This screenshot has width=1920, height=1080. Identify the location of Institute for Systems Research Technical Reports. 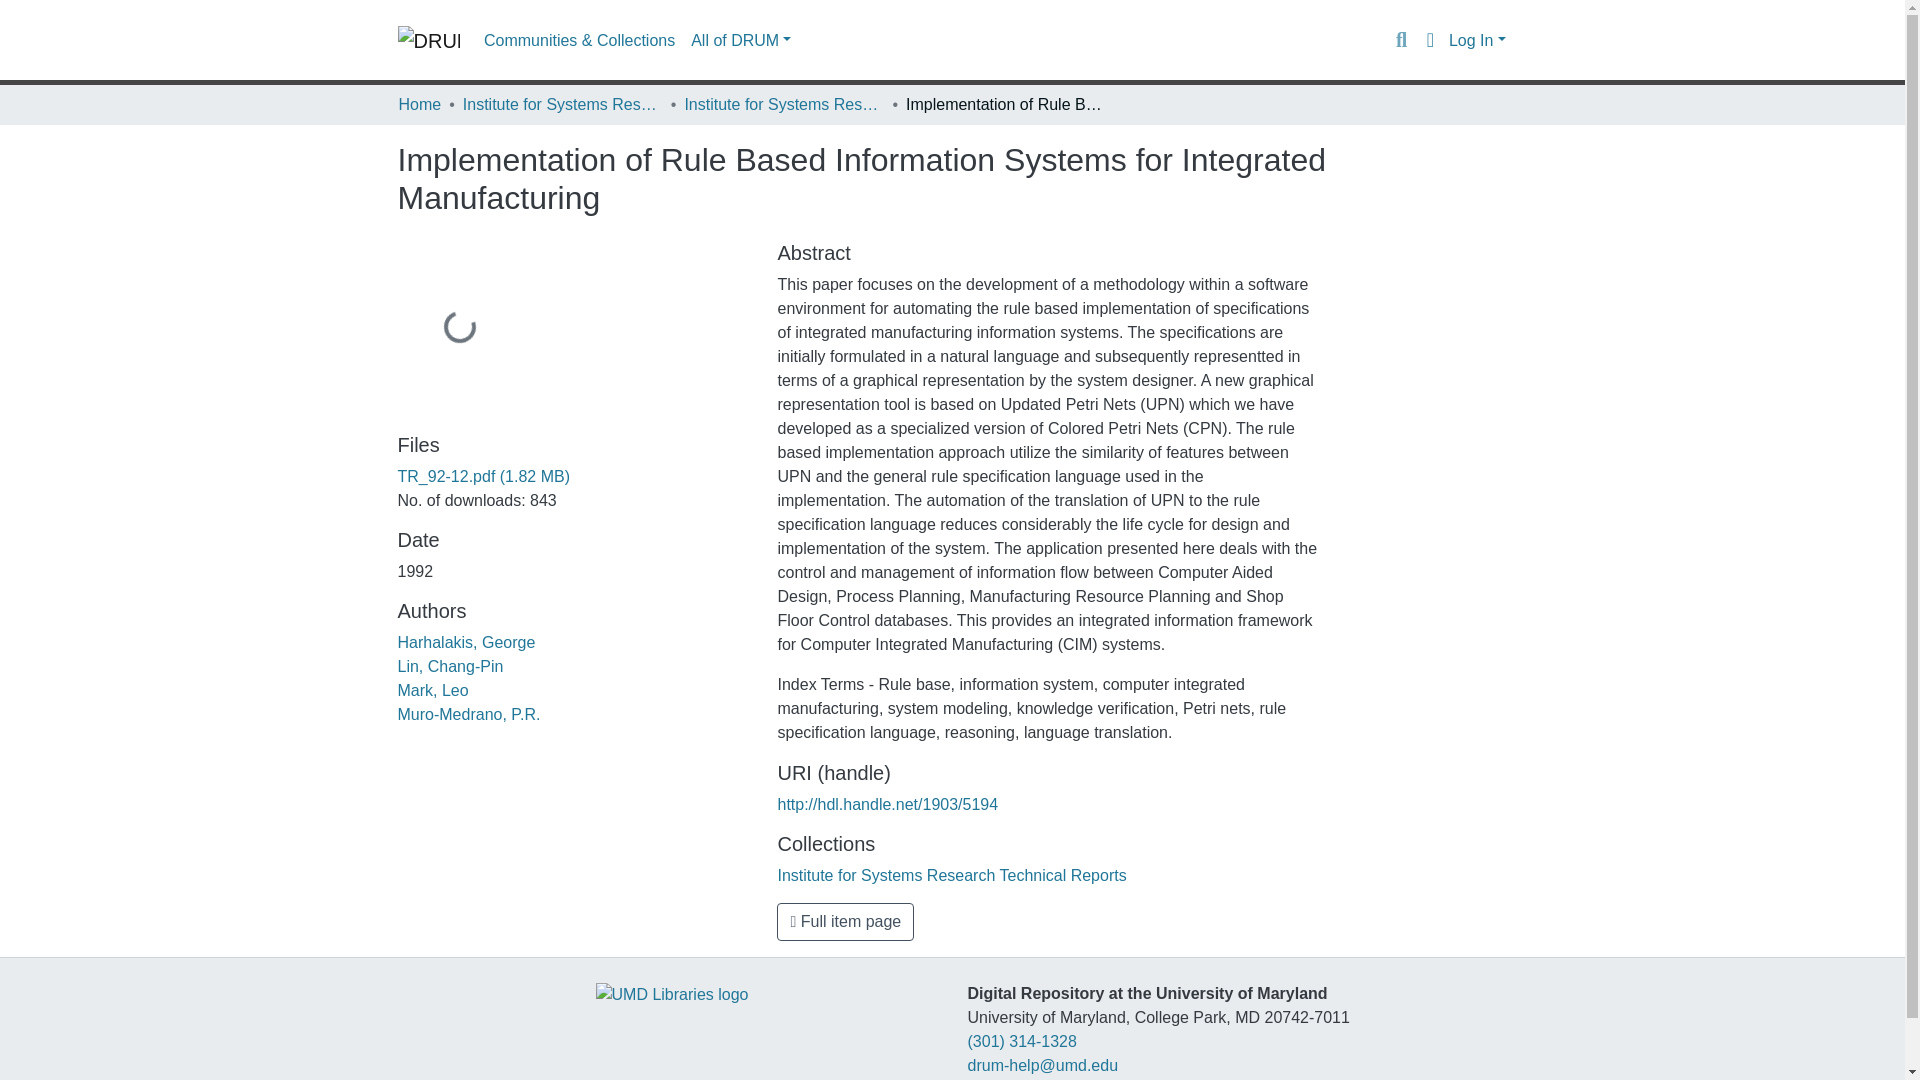
(783, 104).